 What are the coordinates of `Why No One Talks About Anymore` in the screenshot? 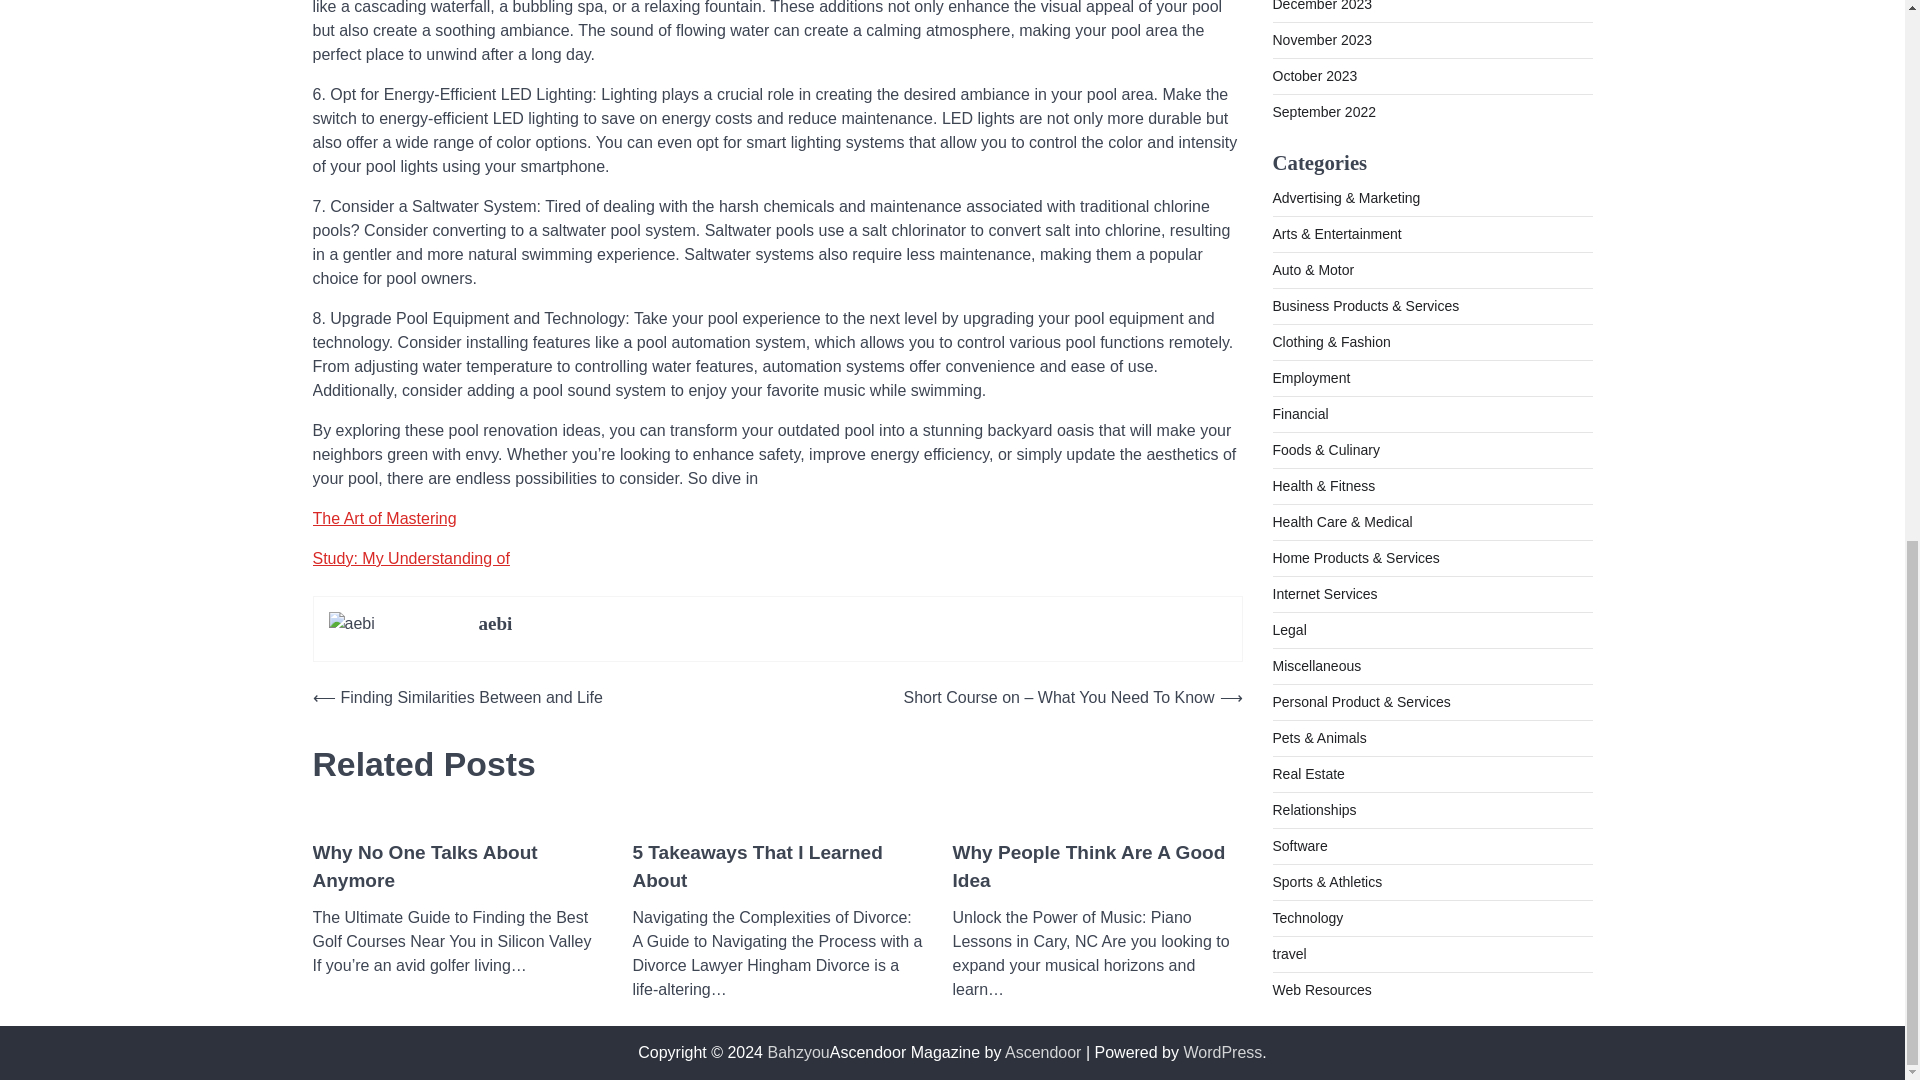 It's located at (456, 868).